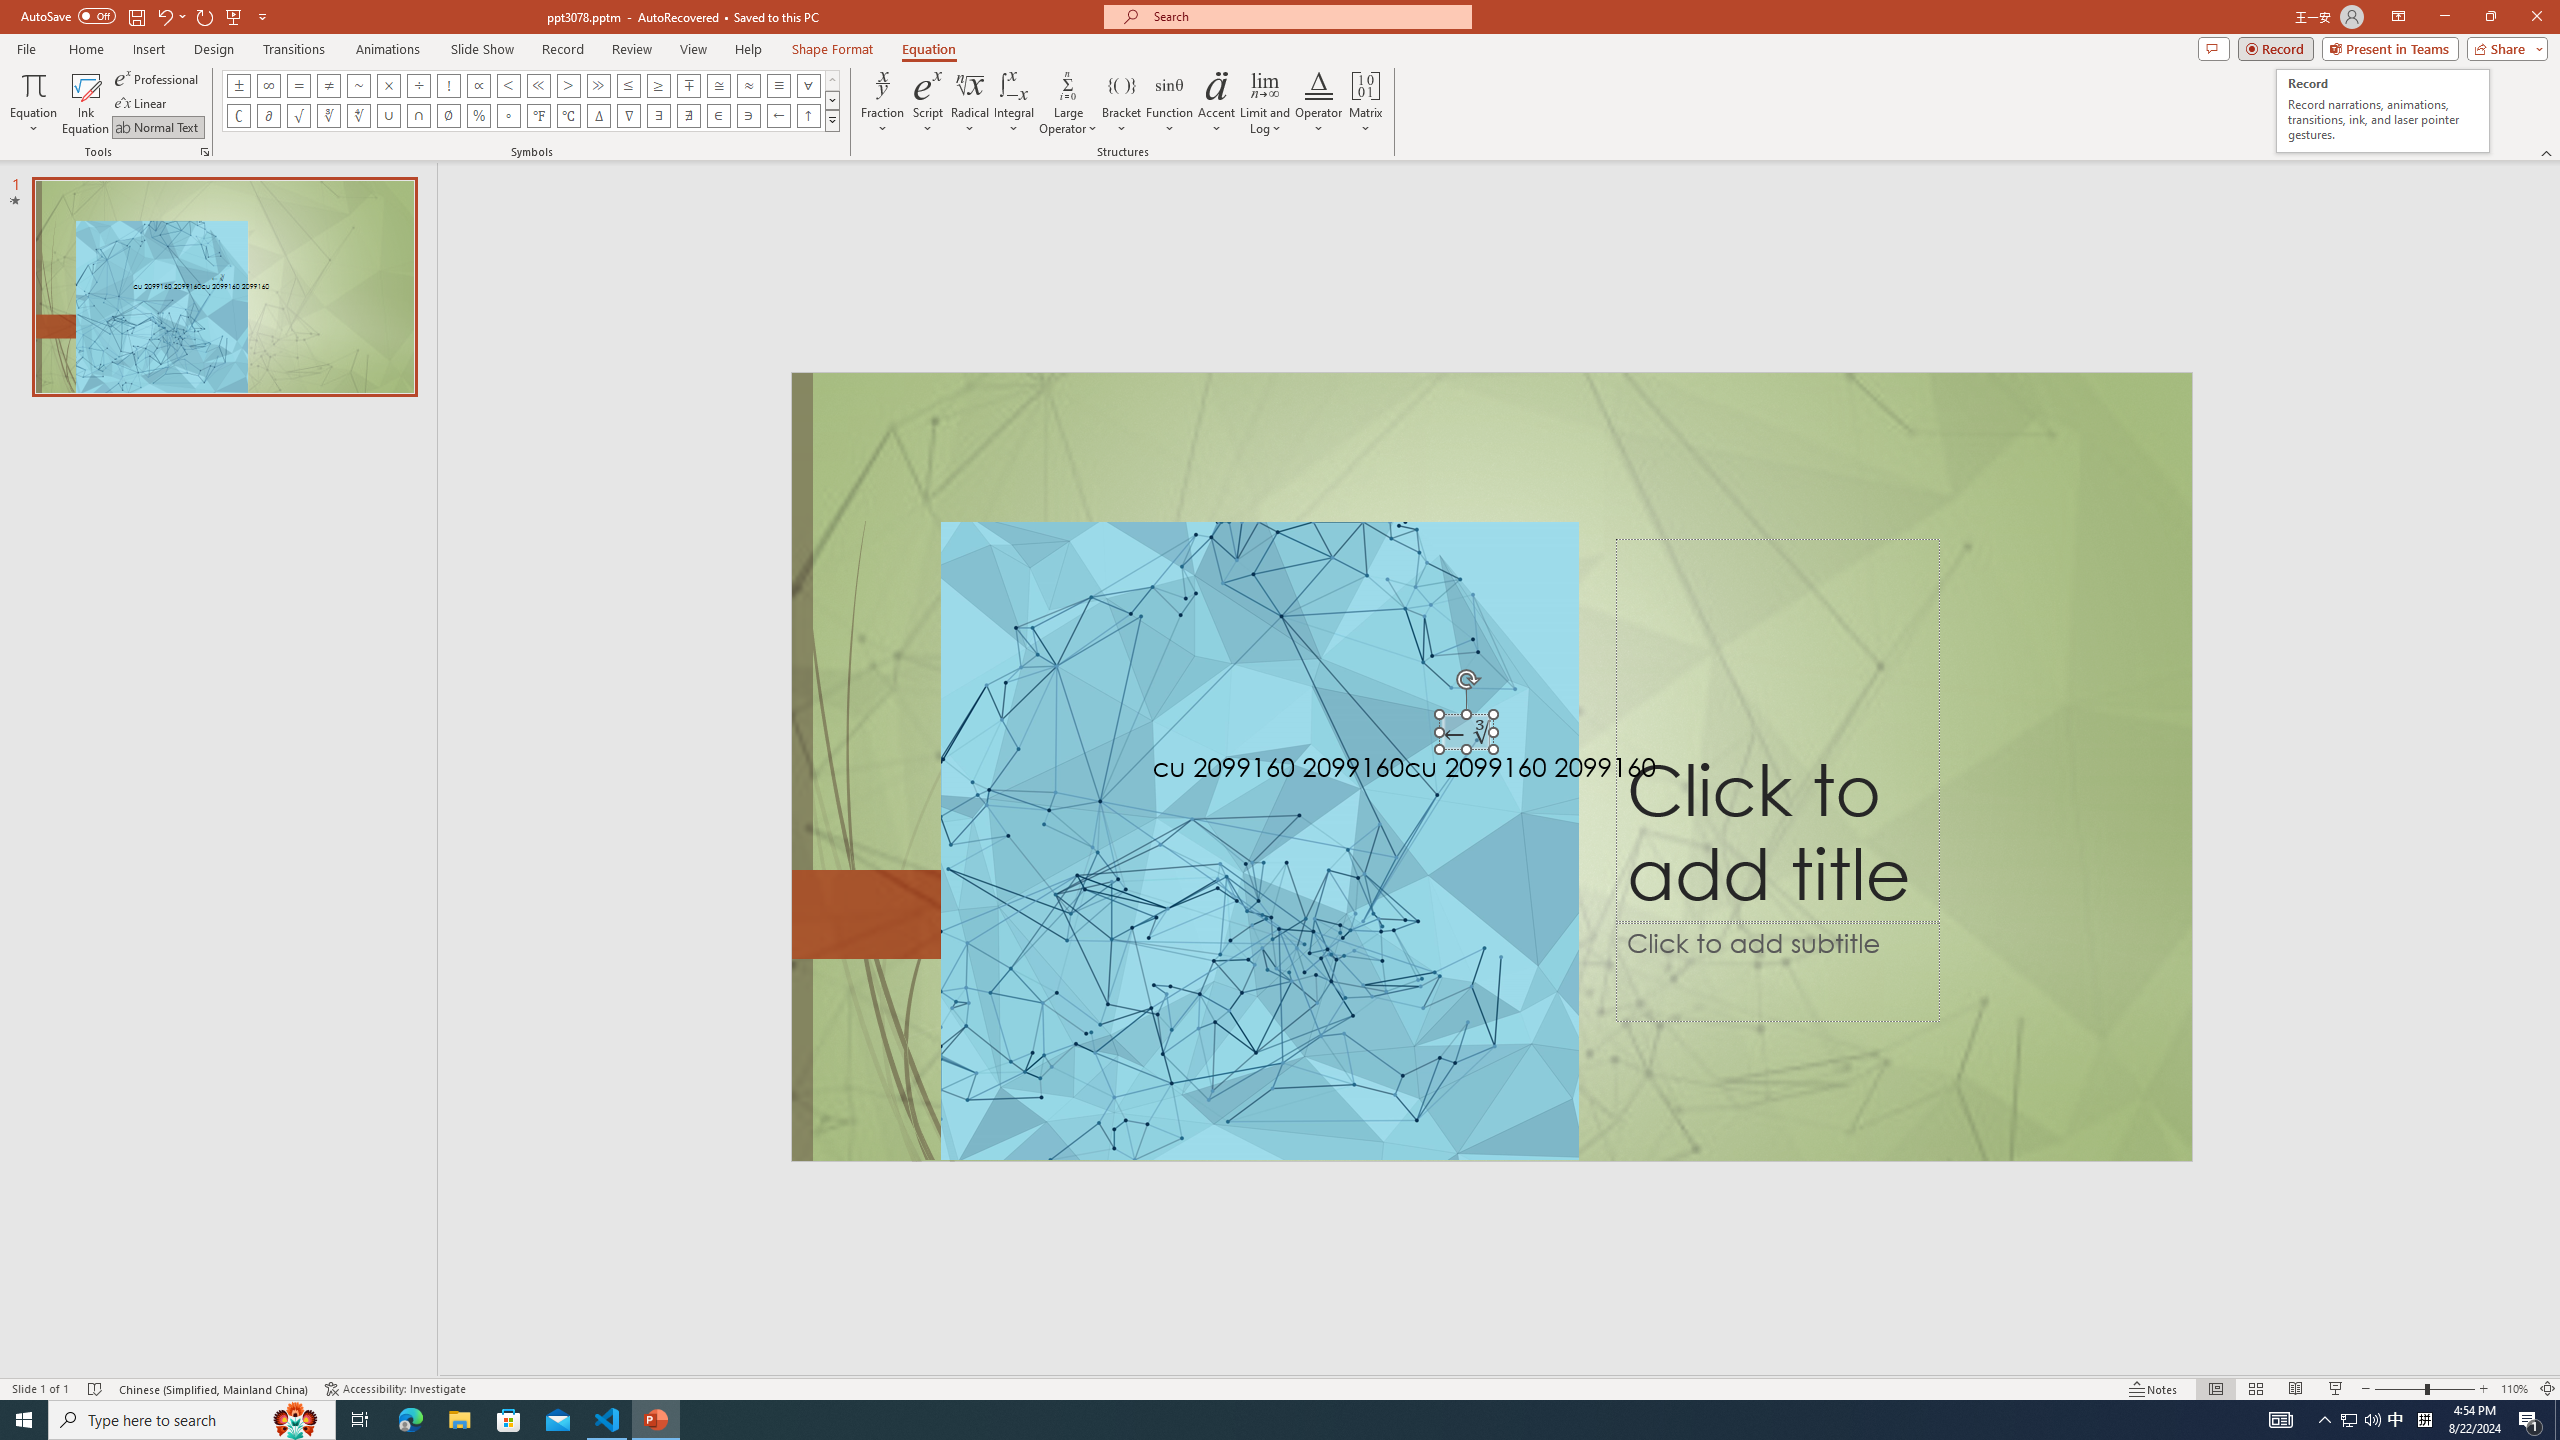 This screenshot has height=1440, width=2560. What do you see at coordinates (478, 116) in the screenshot?
I see `Equation Symbol Percentage` at bounding box center [478, 116].